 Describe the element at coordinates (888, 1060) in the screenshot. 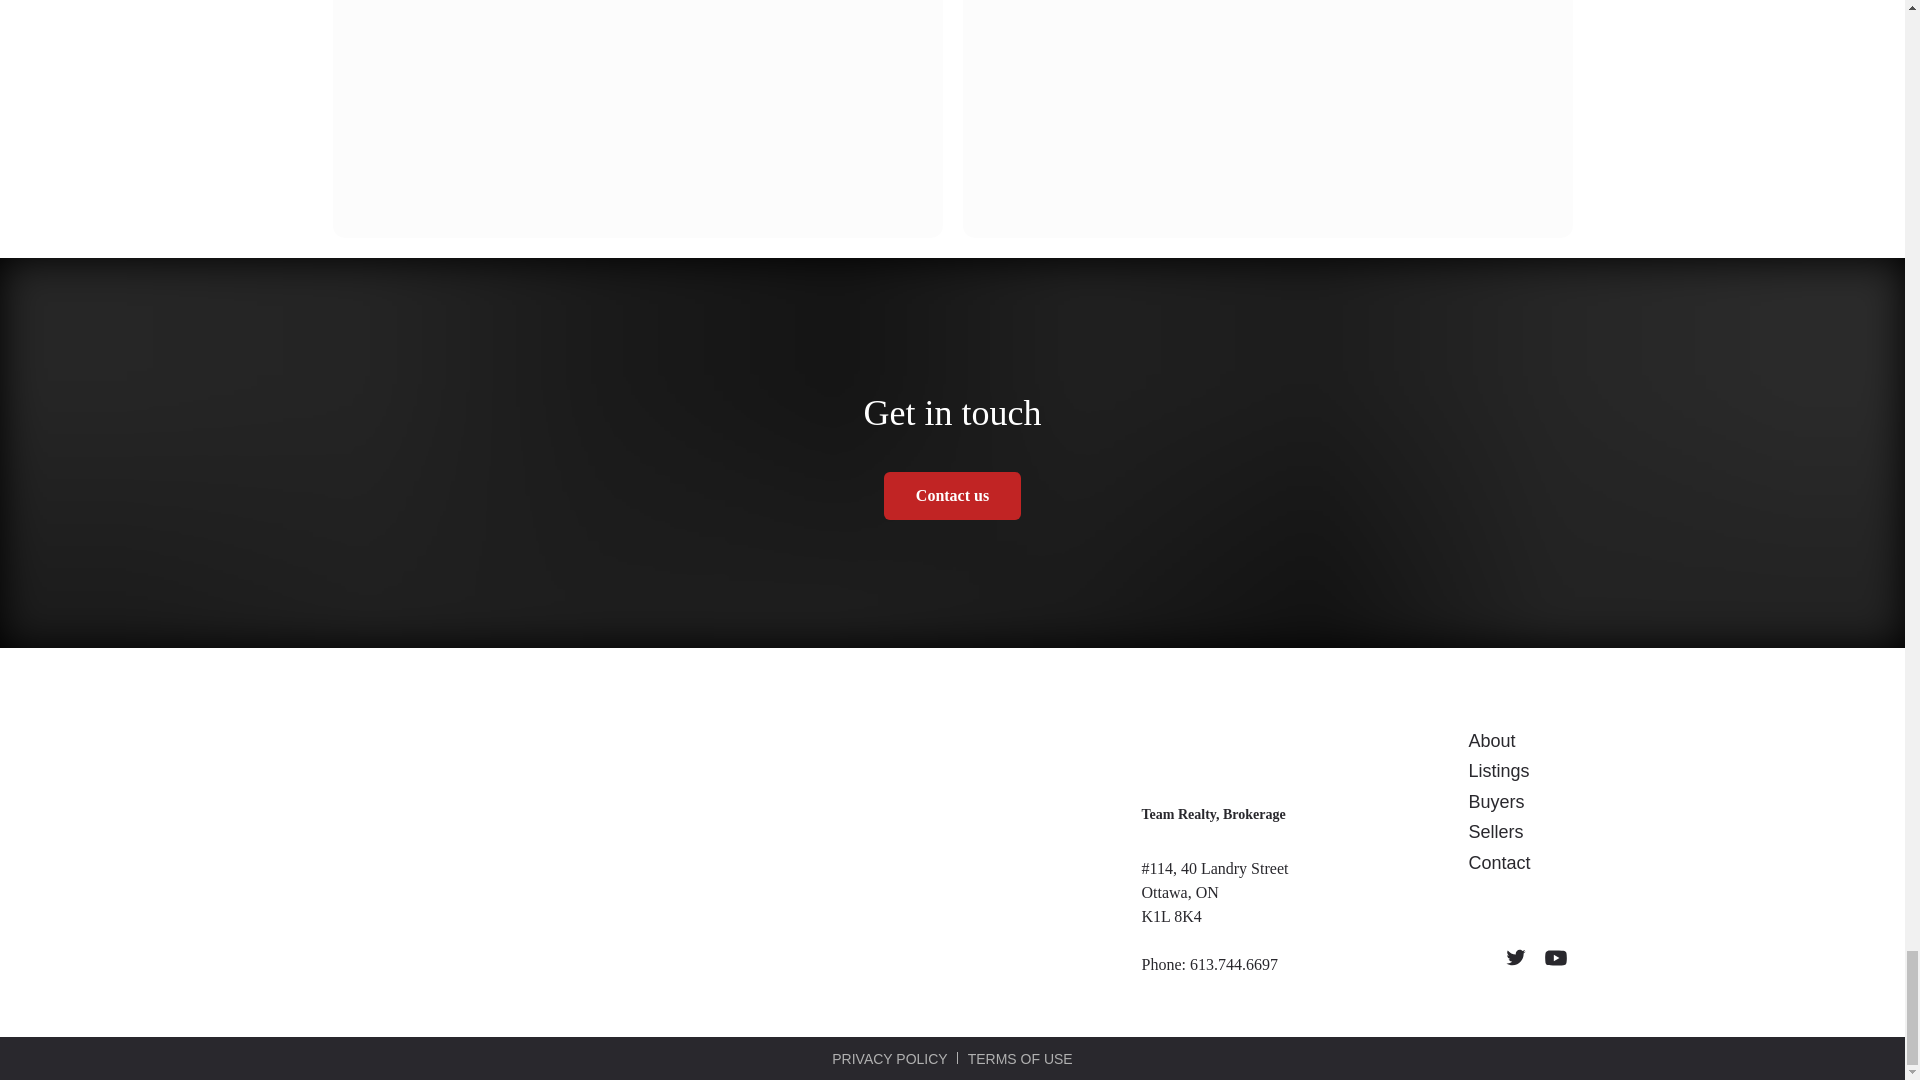

I see `PRIVACY POLICY` at that location.